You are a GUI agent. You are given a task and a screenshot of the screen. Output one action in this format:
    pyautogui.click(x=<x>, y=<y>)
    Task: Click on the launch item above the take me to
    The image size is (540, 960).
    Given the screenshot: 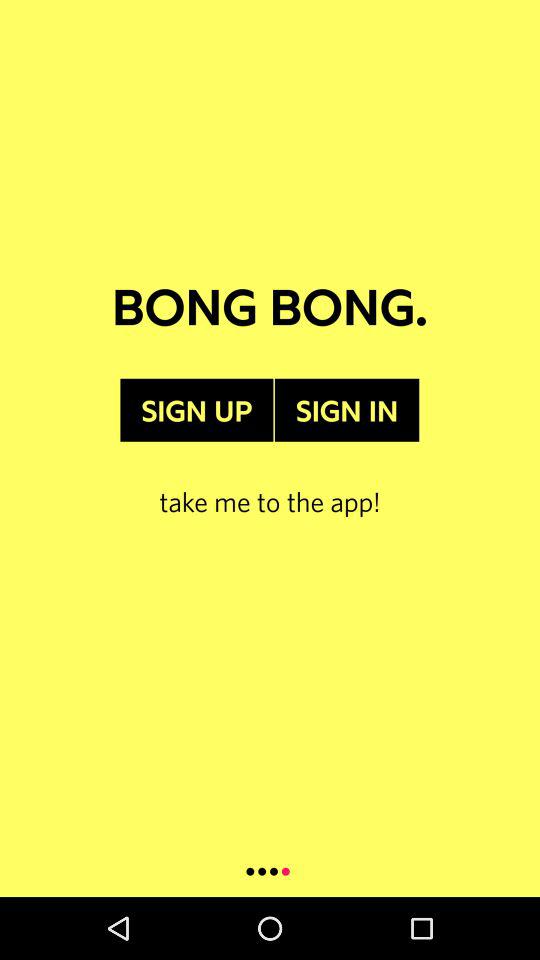 What is the action you would take?
    pyautogui.click(x=346, y=410)
    